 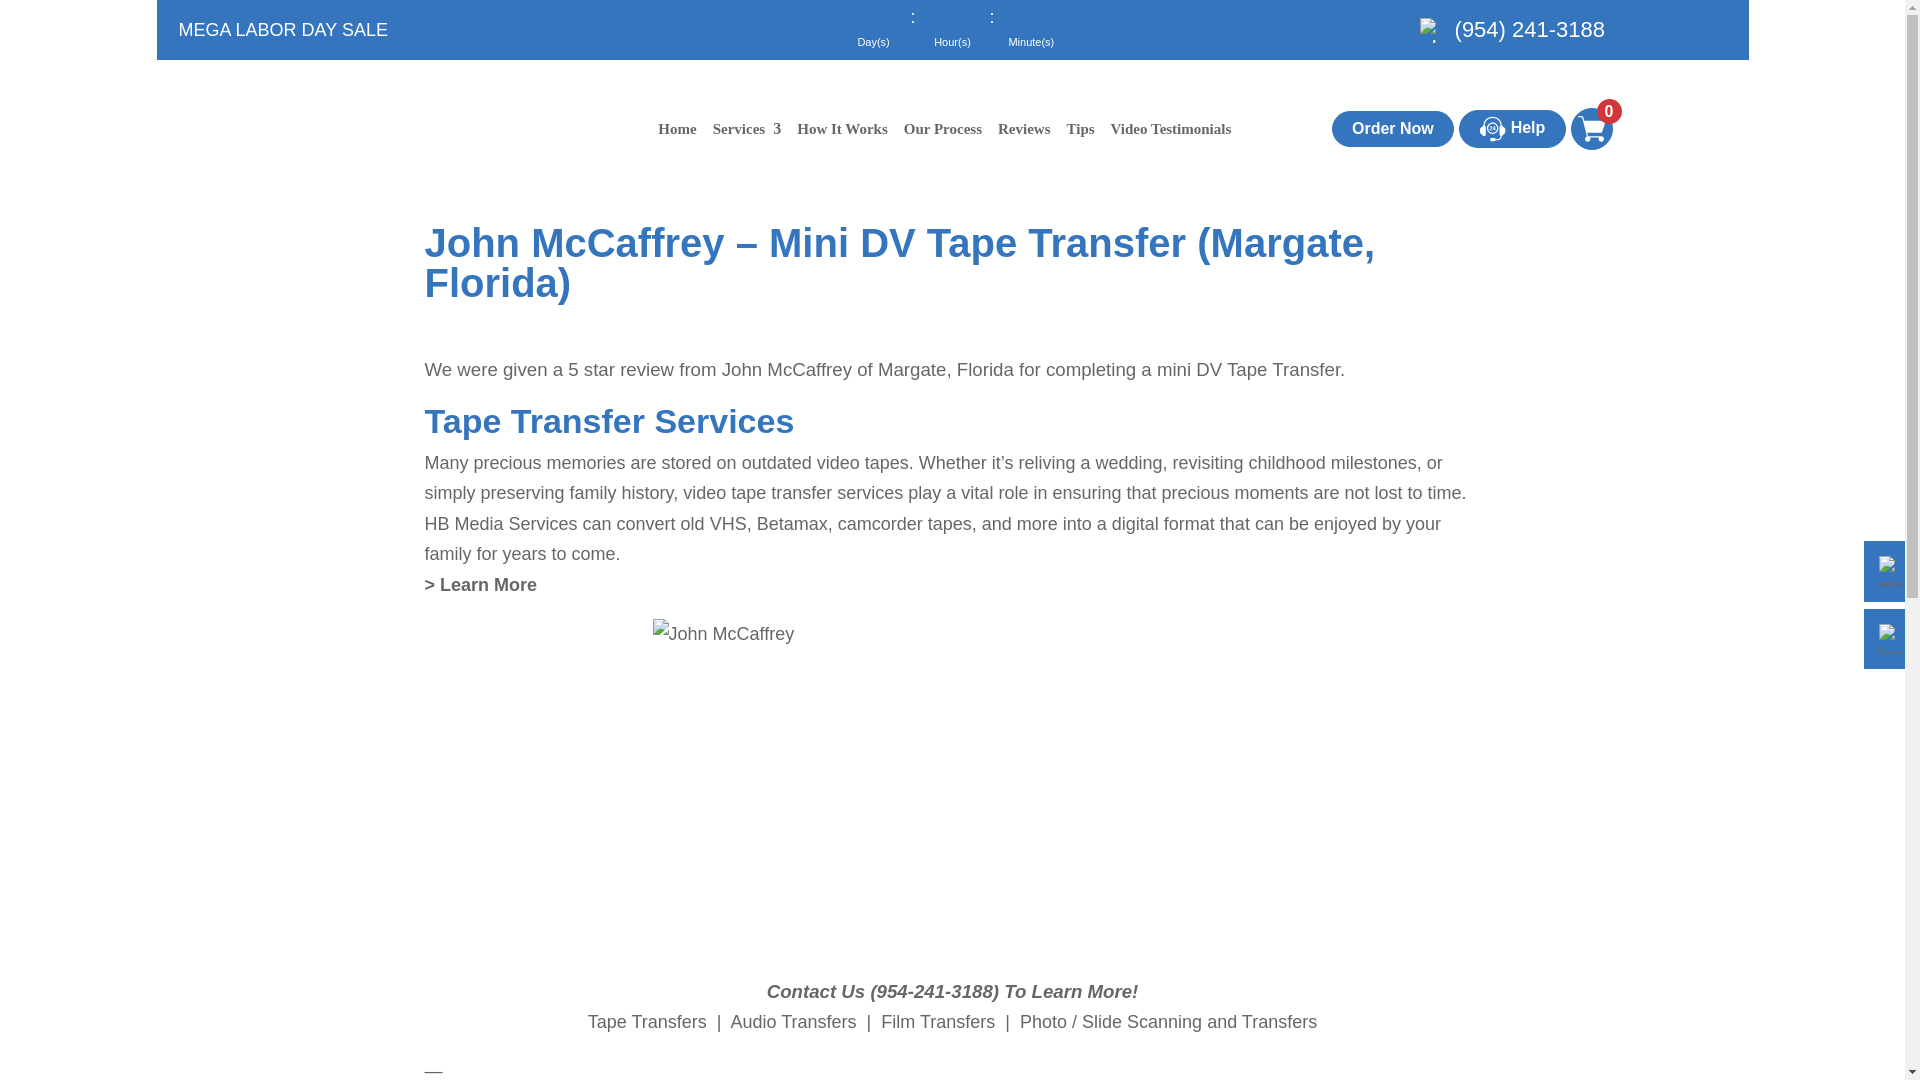 What do you see at coordinates (1080, 129) in the screenshot?
I see `Tips` at bounding box center [1080, 129].